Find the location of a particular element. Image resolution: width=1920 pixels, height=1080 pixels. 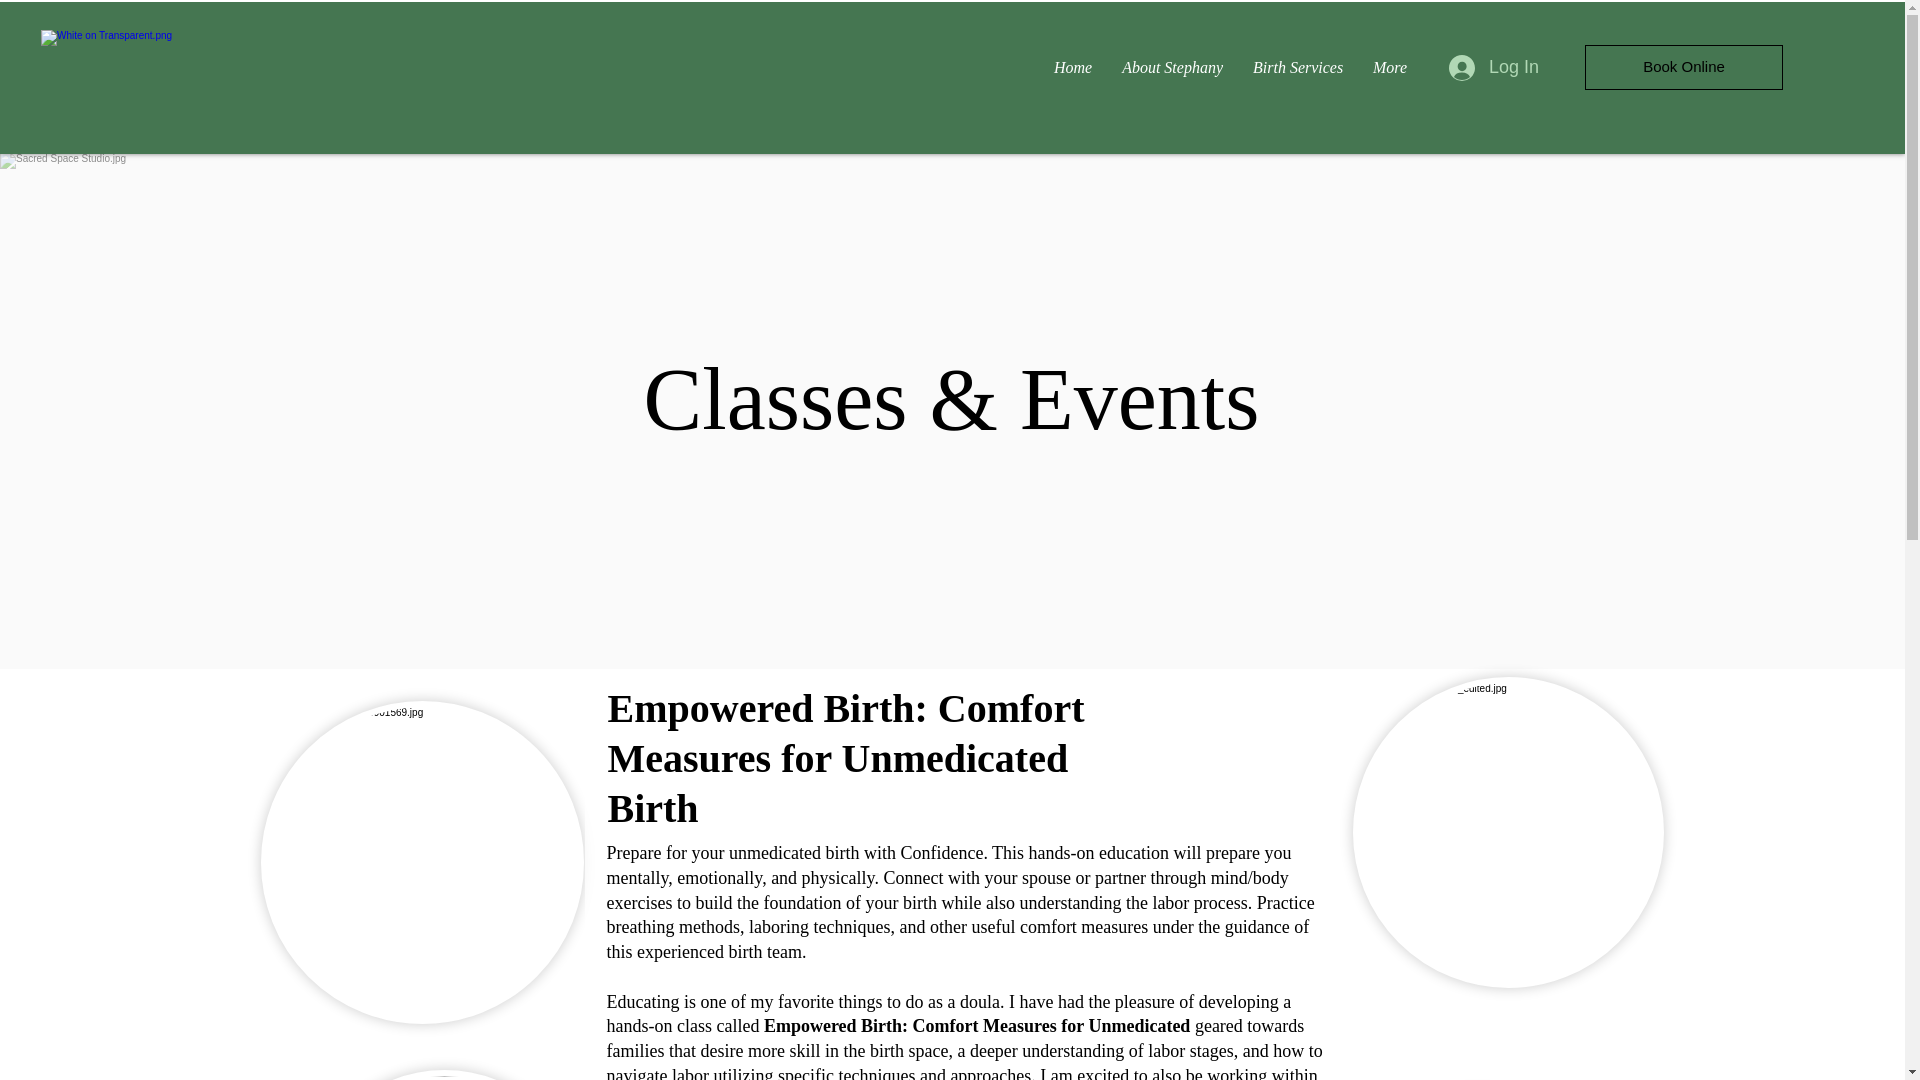

Book Online is located at coordinates (1684, 67).